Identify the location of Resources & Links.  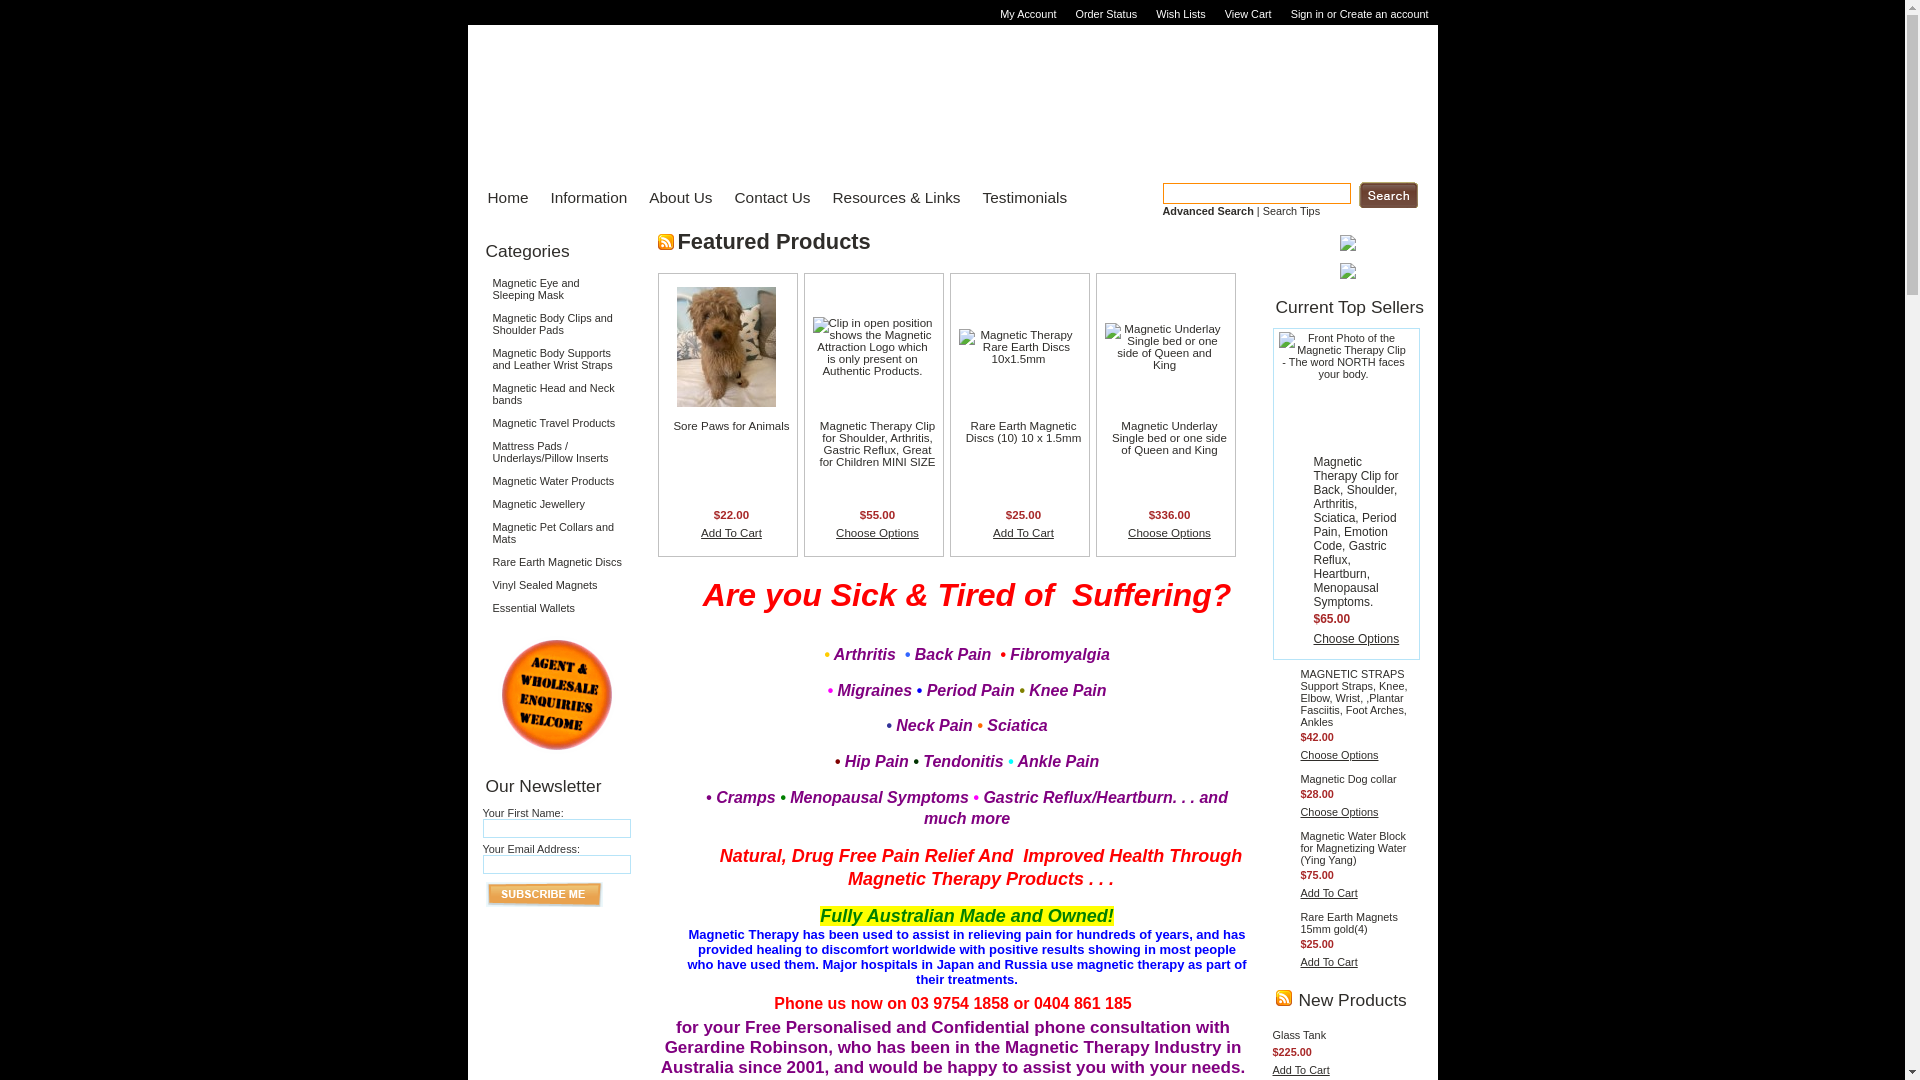
(890, 198).